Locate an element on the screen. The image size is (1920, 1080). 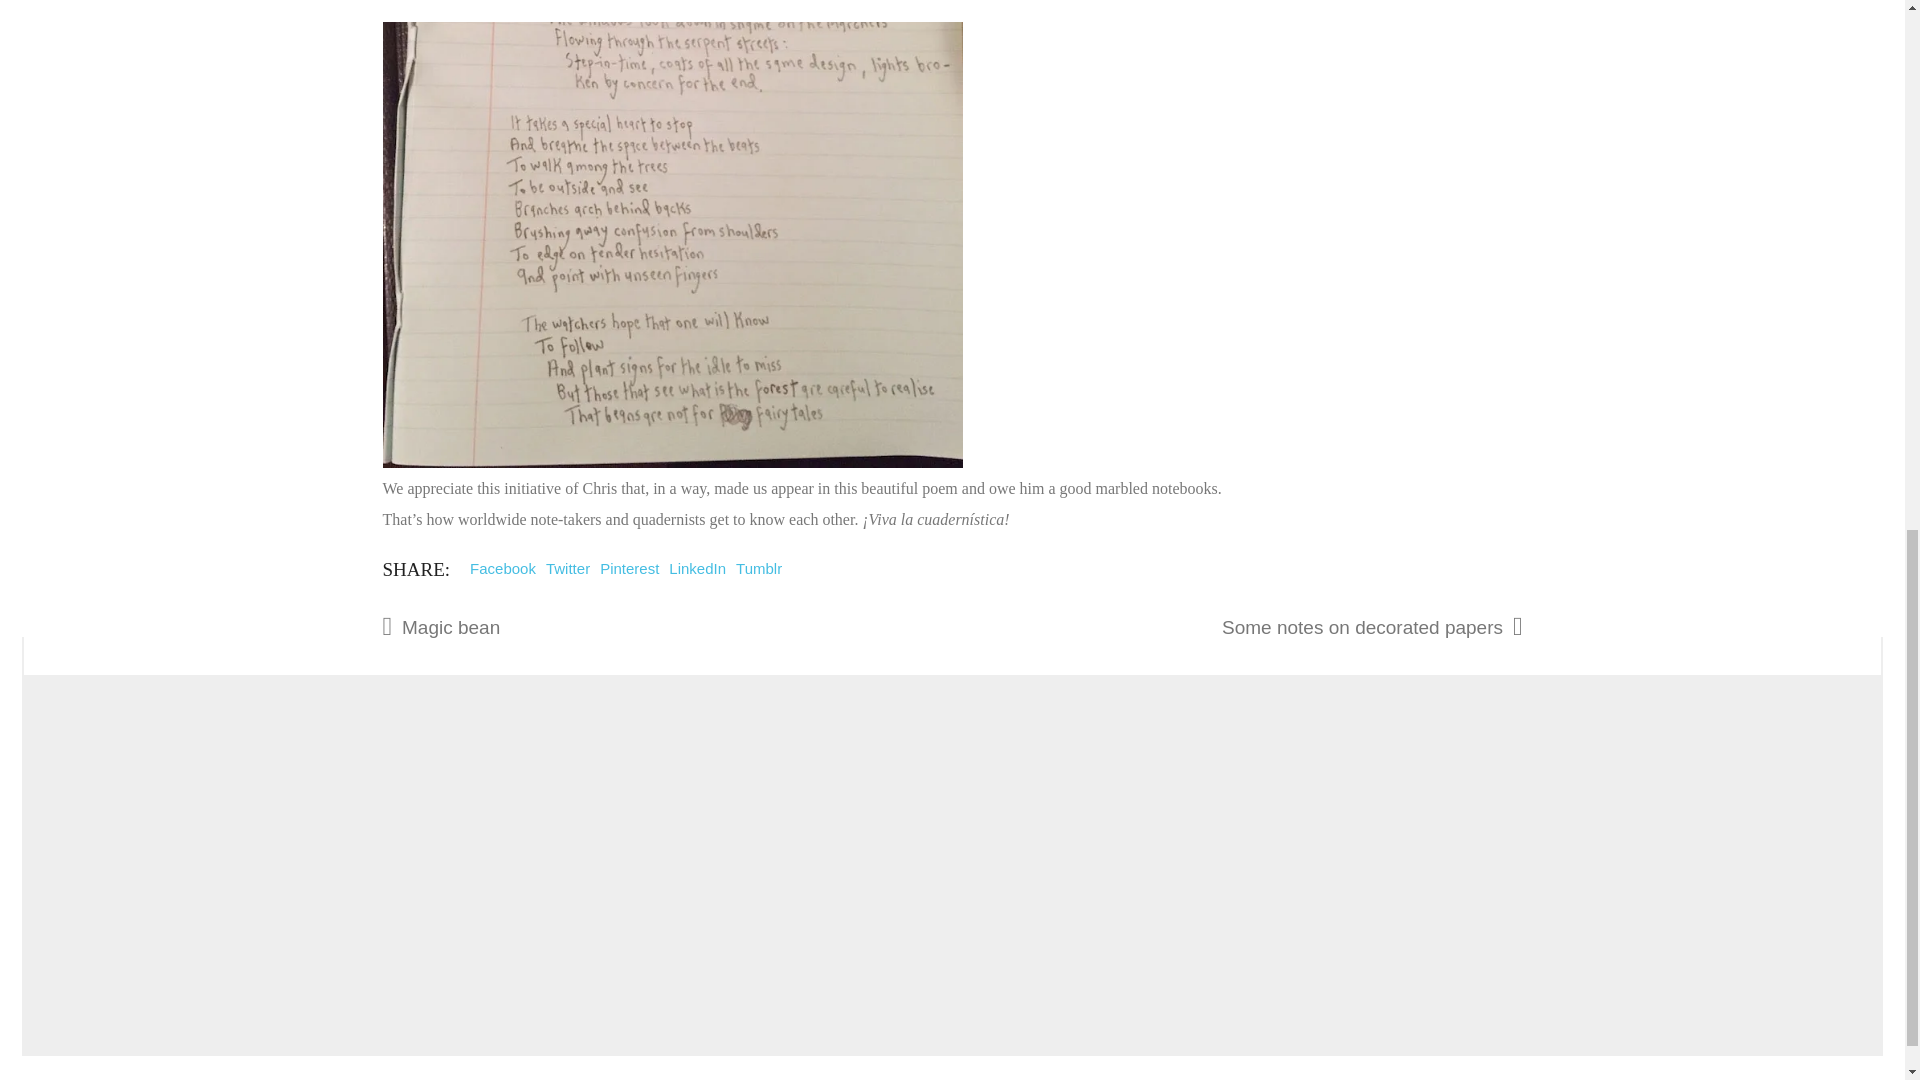
Facebook is located at coordinates (502, 568).